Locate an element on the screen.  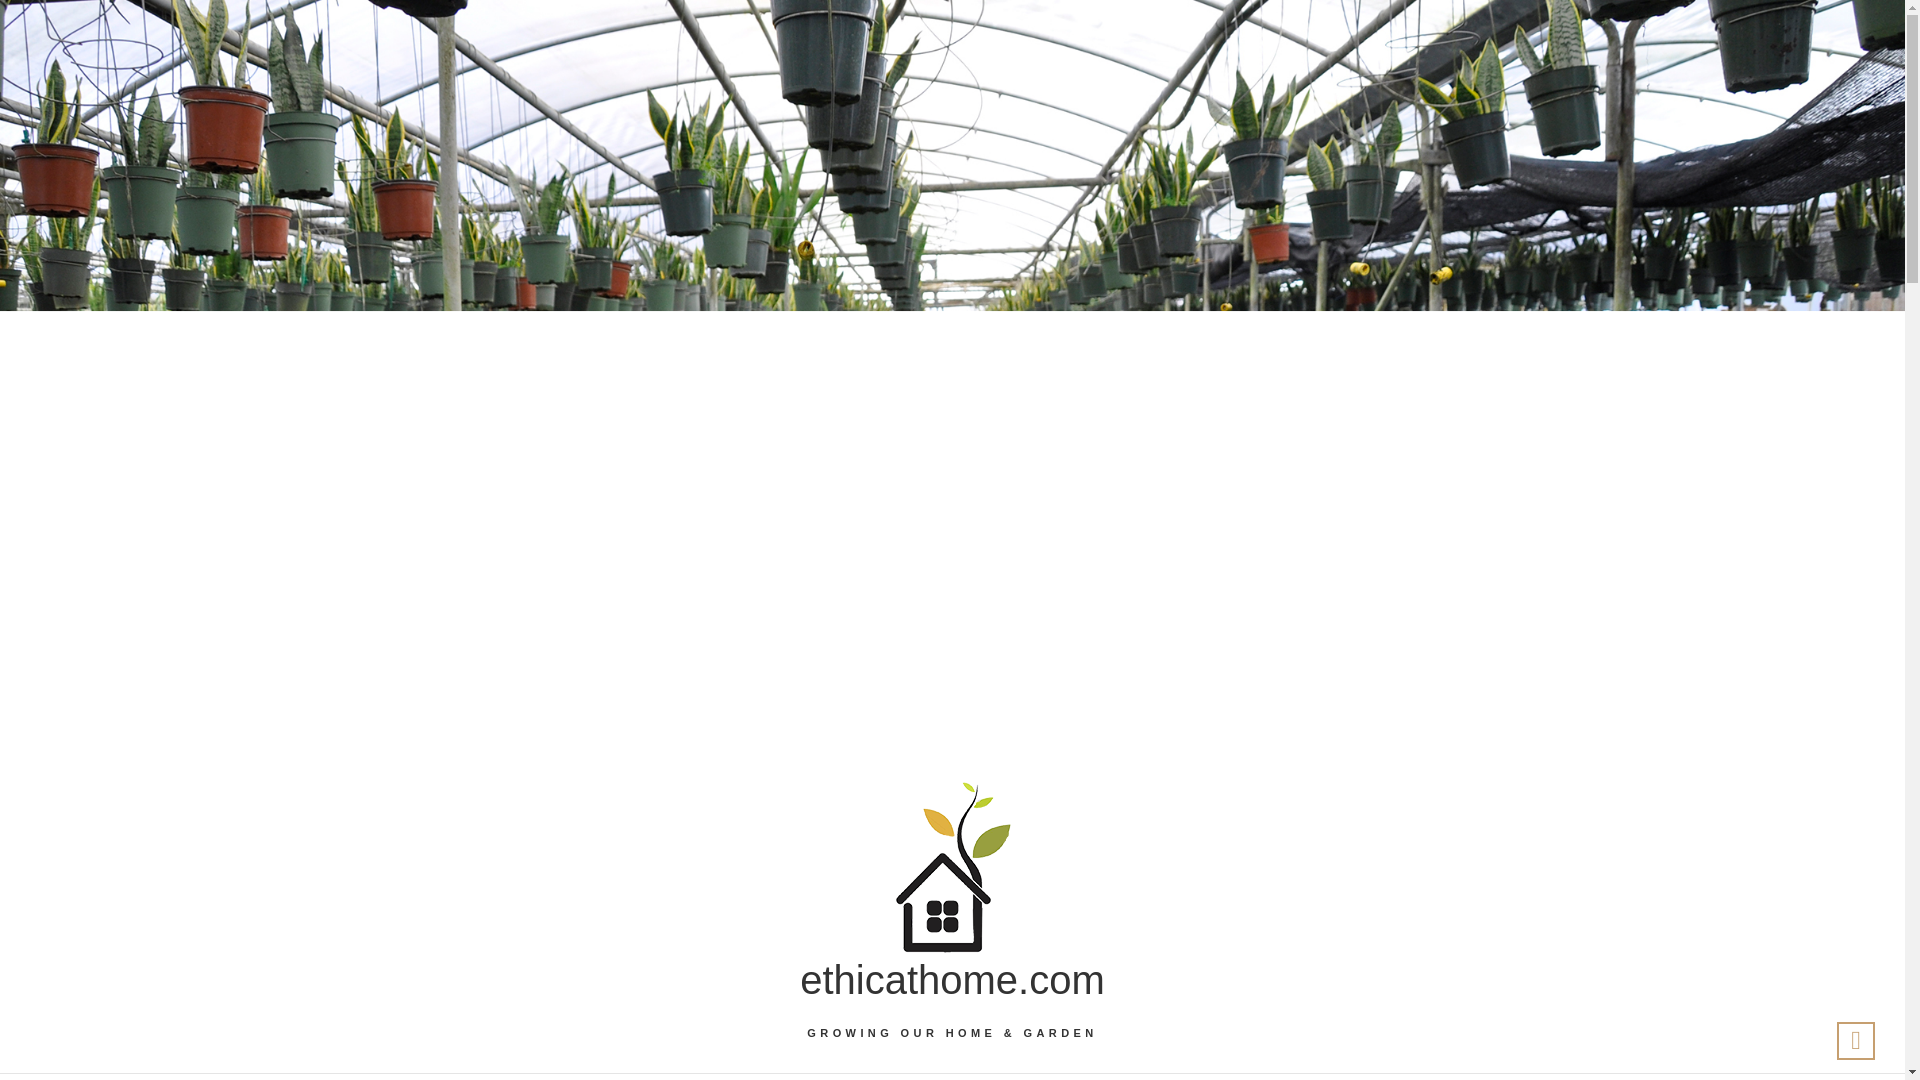
Go to Top is located at coordinates (1856, 1040).